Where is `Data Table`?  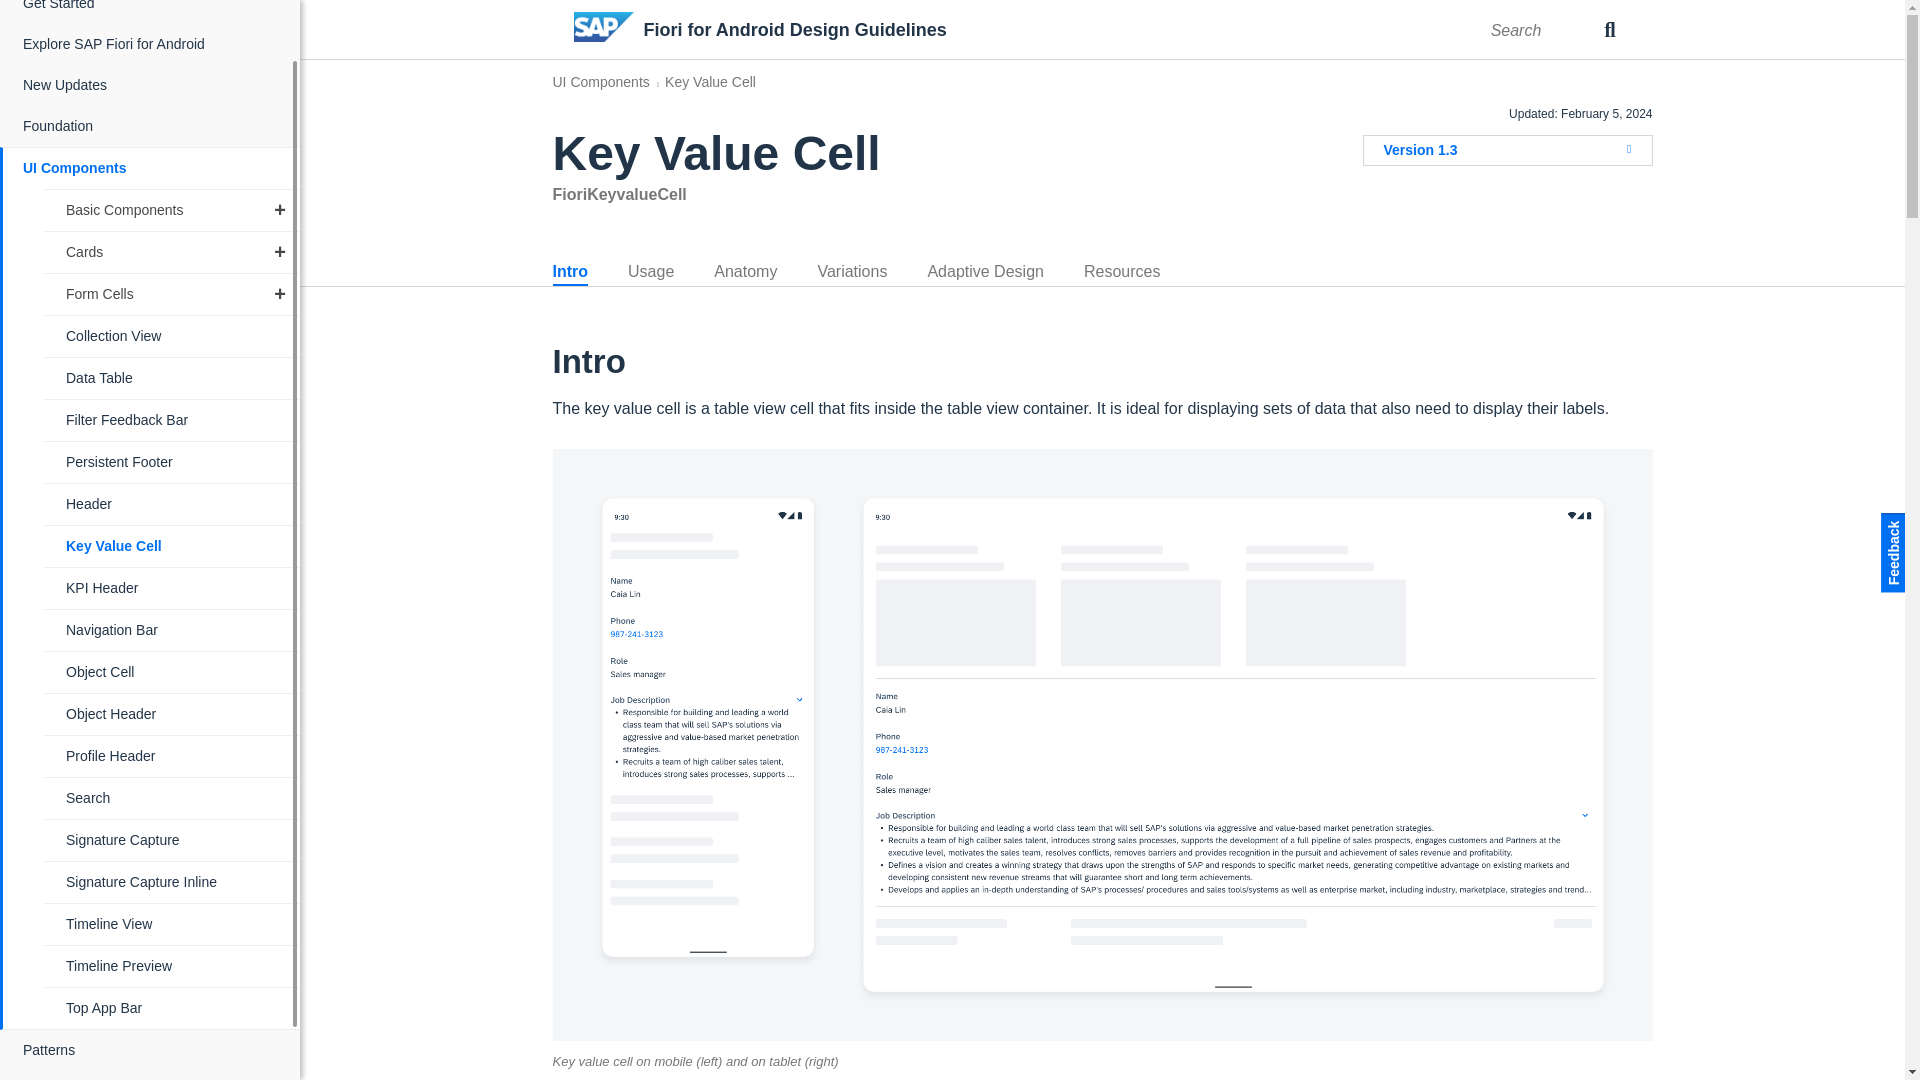 Data Table is located at coordinates (172, 378).